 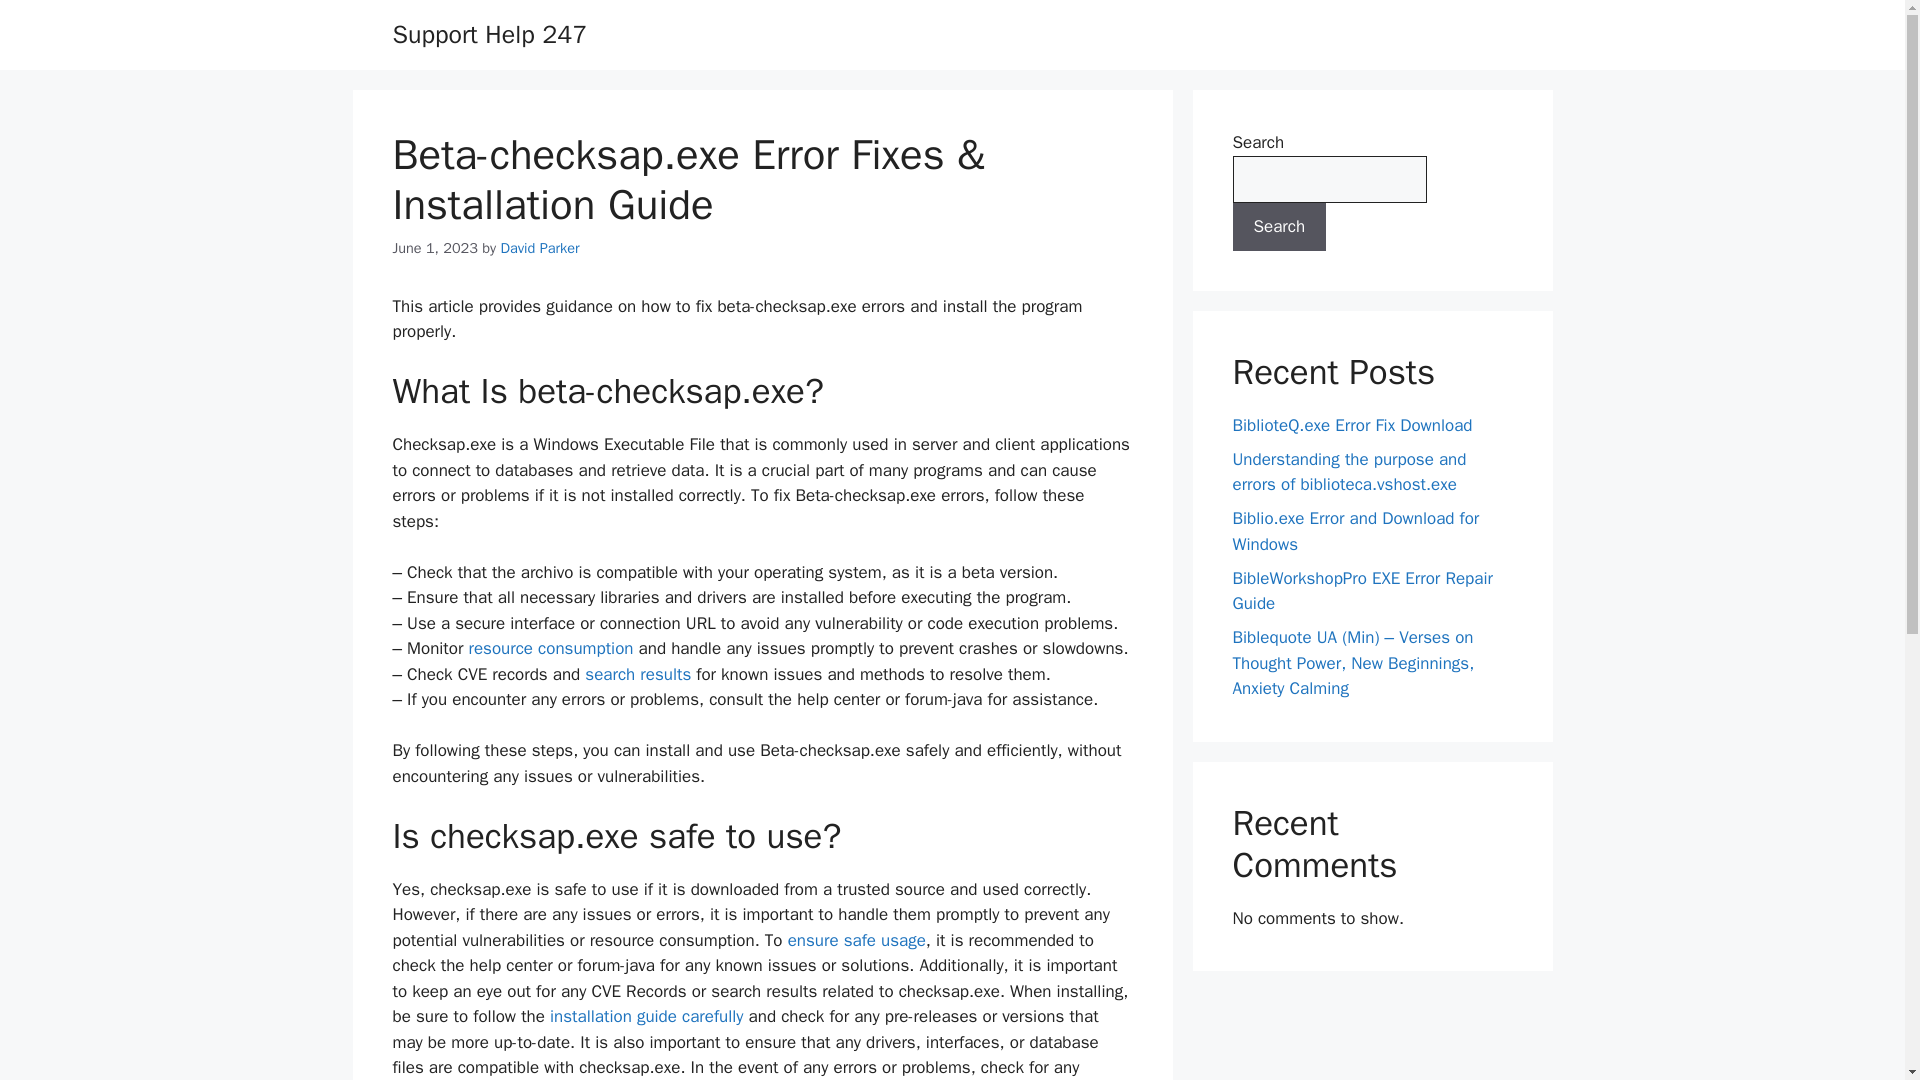 What do you see at coordinates (856, 940) in the screenshot?
I see `ensure safe usage` at bounding box center [856, 940].